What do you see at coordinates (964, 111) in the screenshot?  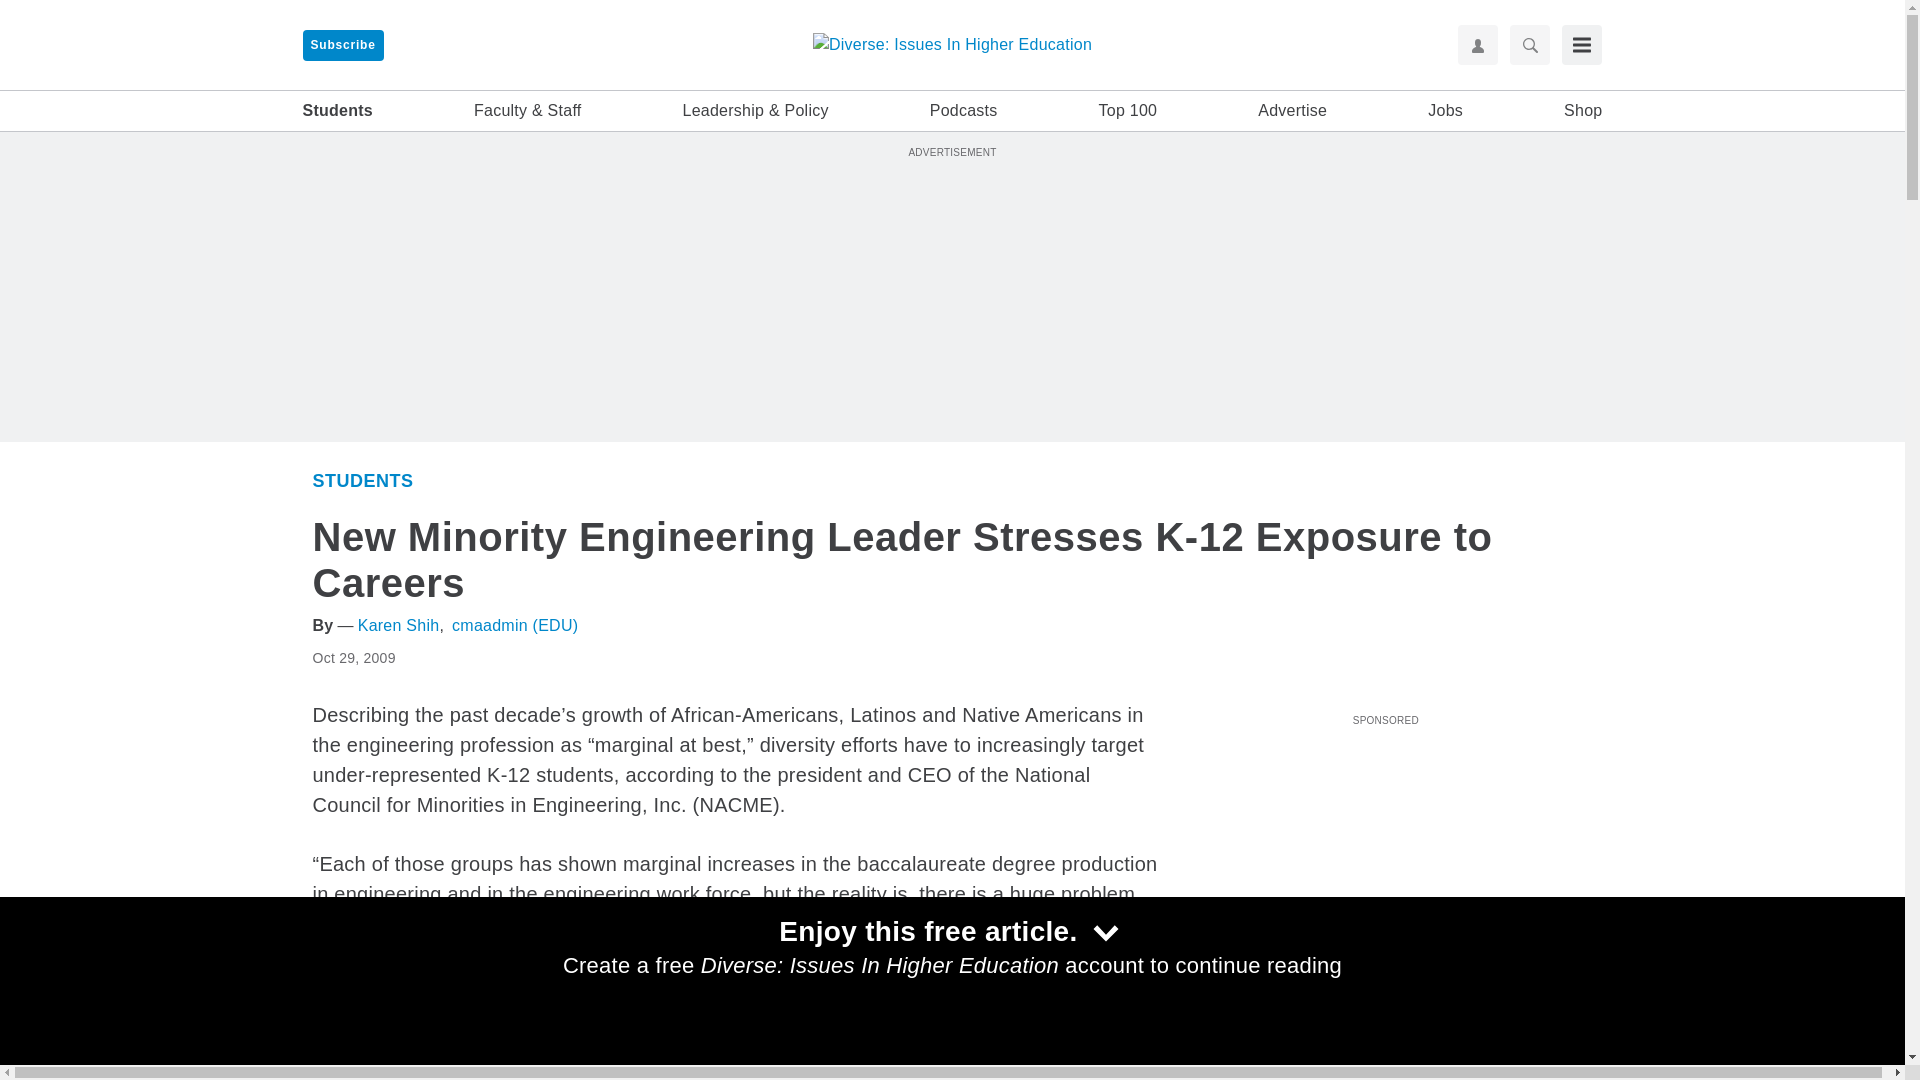 I see `Podcasts` at bounding box center [964, 111].